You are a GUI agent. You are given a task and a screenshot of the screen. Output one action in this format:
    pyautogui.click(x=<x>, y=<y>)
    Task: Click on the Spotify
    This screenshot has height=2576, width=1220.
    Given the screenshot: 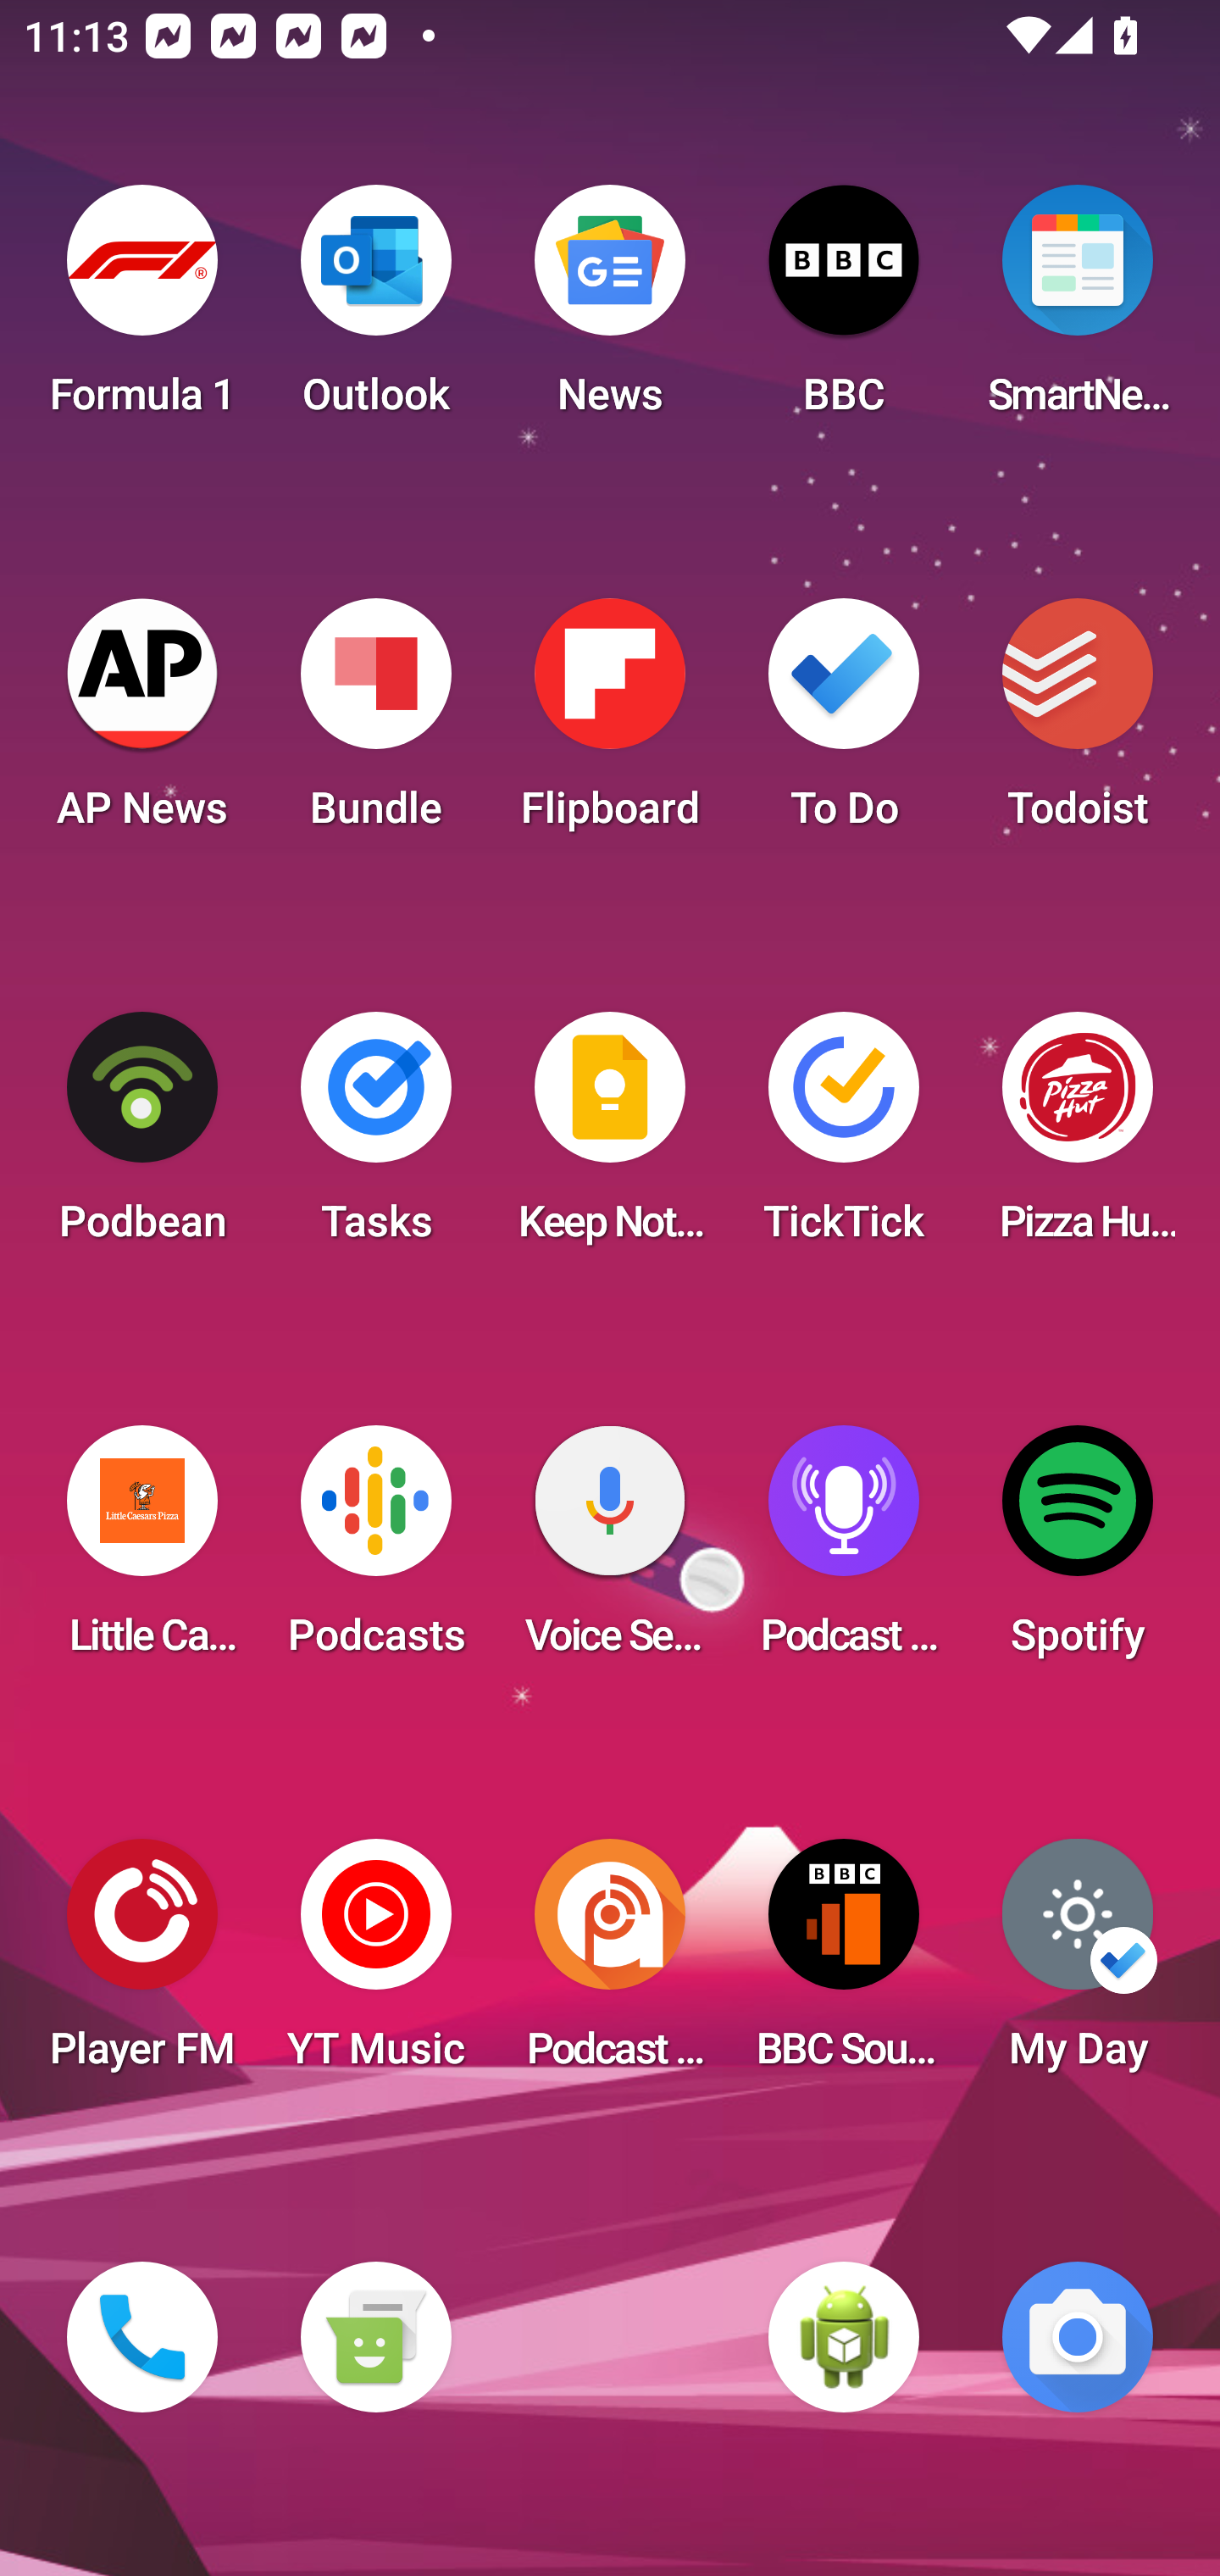 What is the action you would take?
    pyautogui.click(x=1078, y=1551)
    